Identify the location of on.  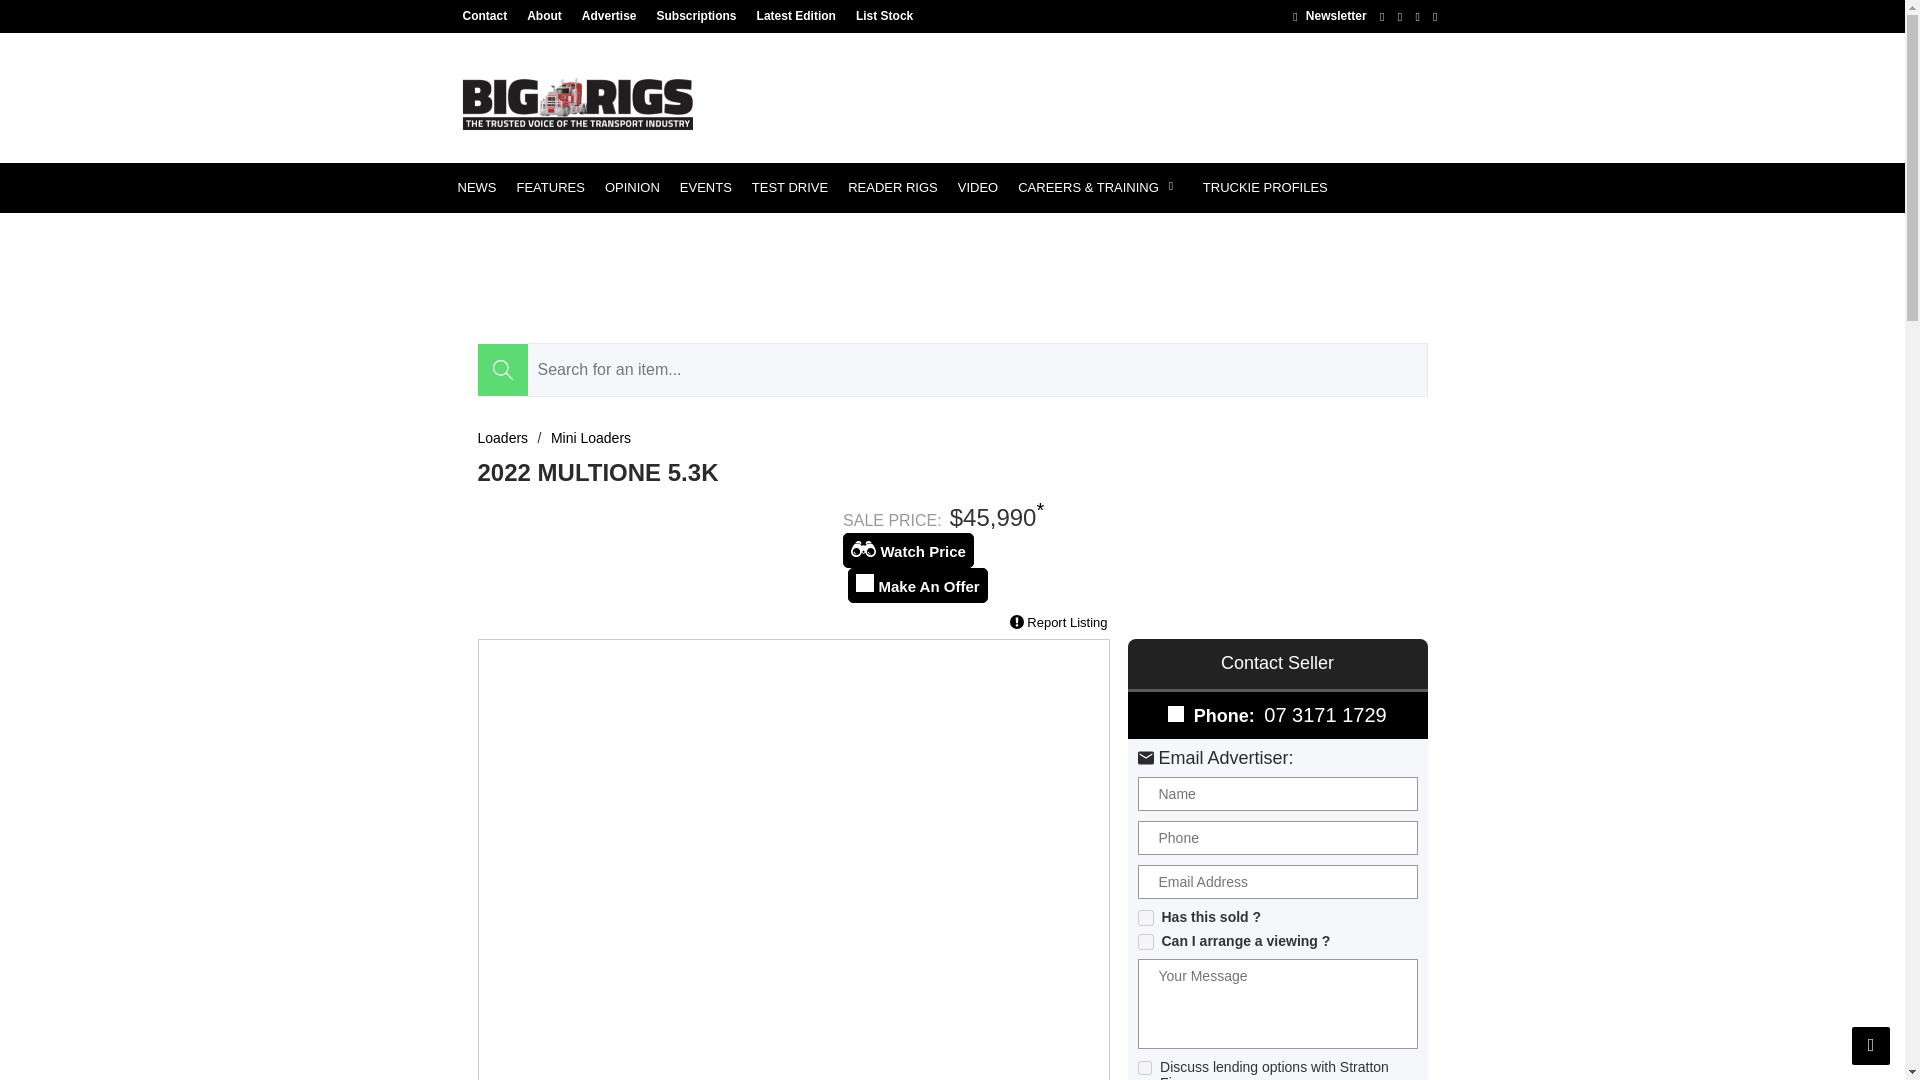
(1146, 942).